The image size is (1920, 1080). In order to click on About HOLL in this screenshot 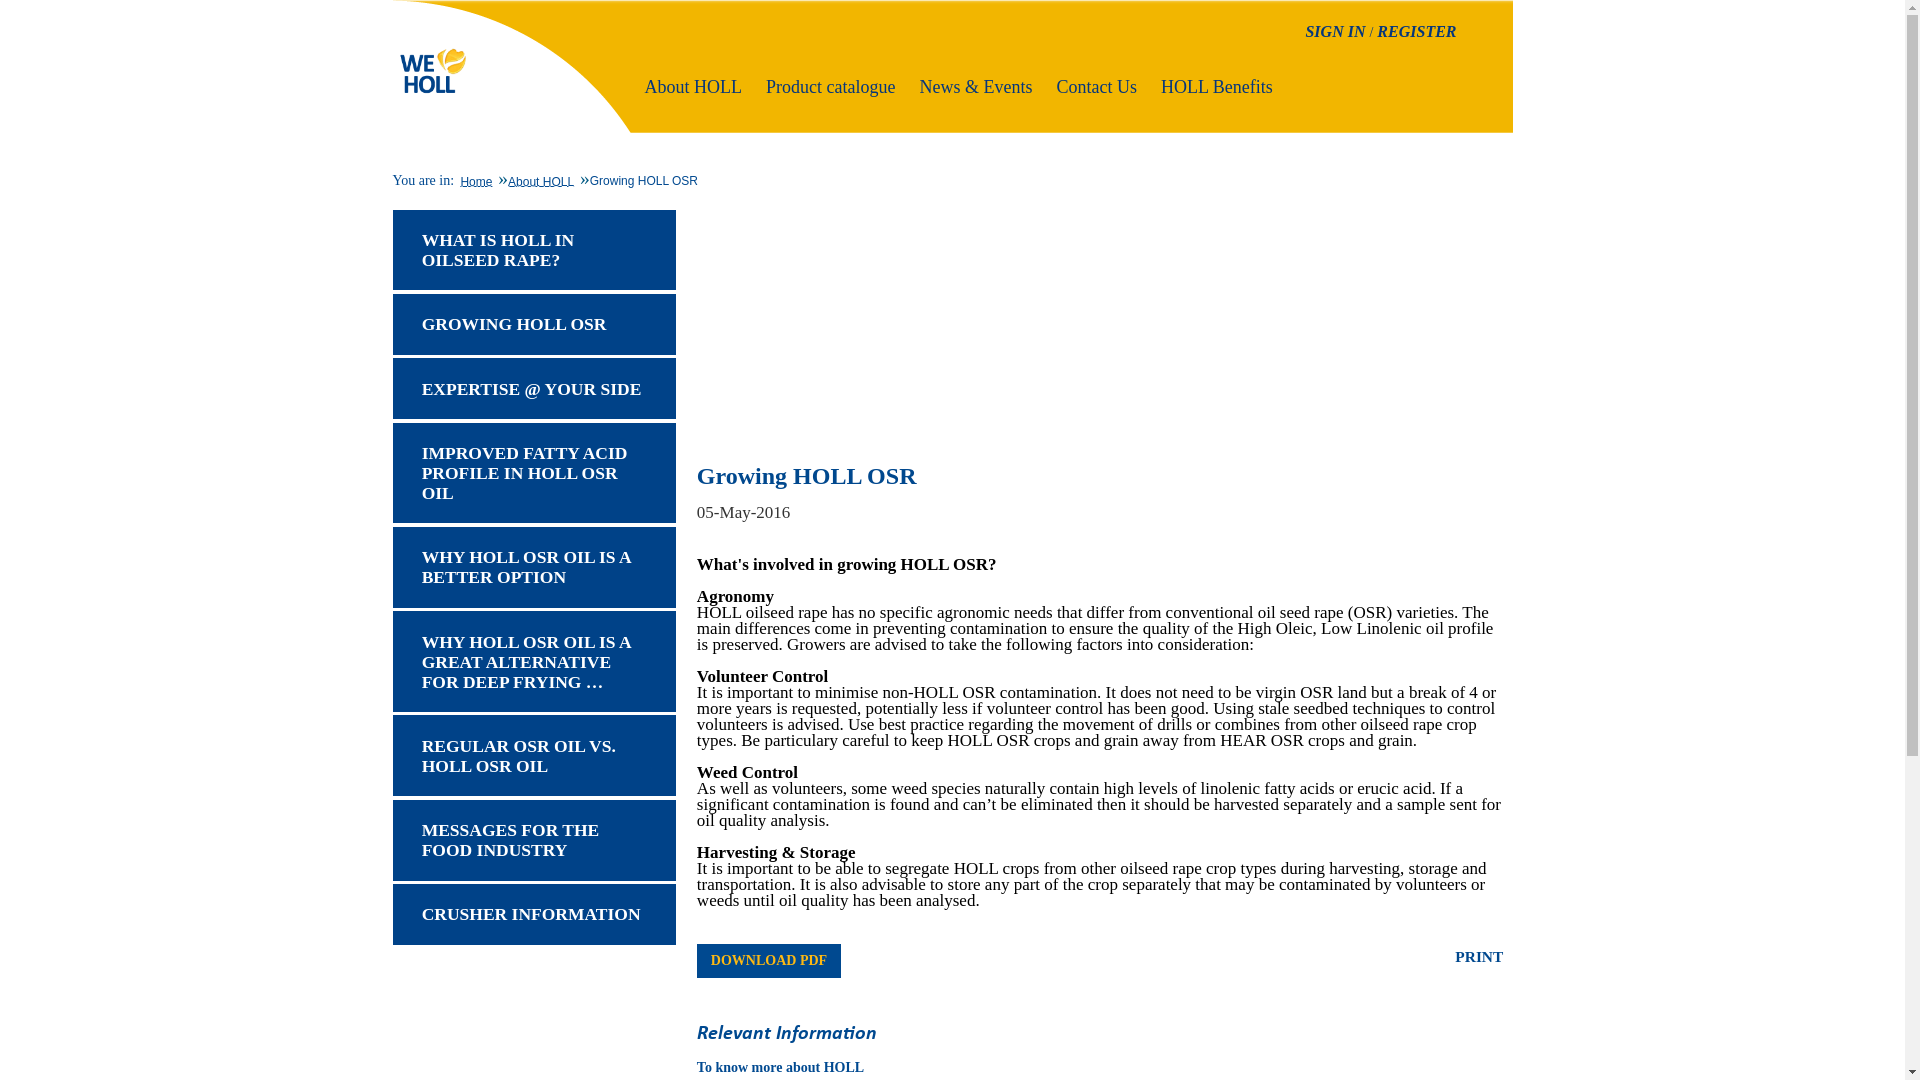, I will do `click(541, 177)`.